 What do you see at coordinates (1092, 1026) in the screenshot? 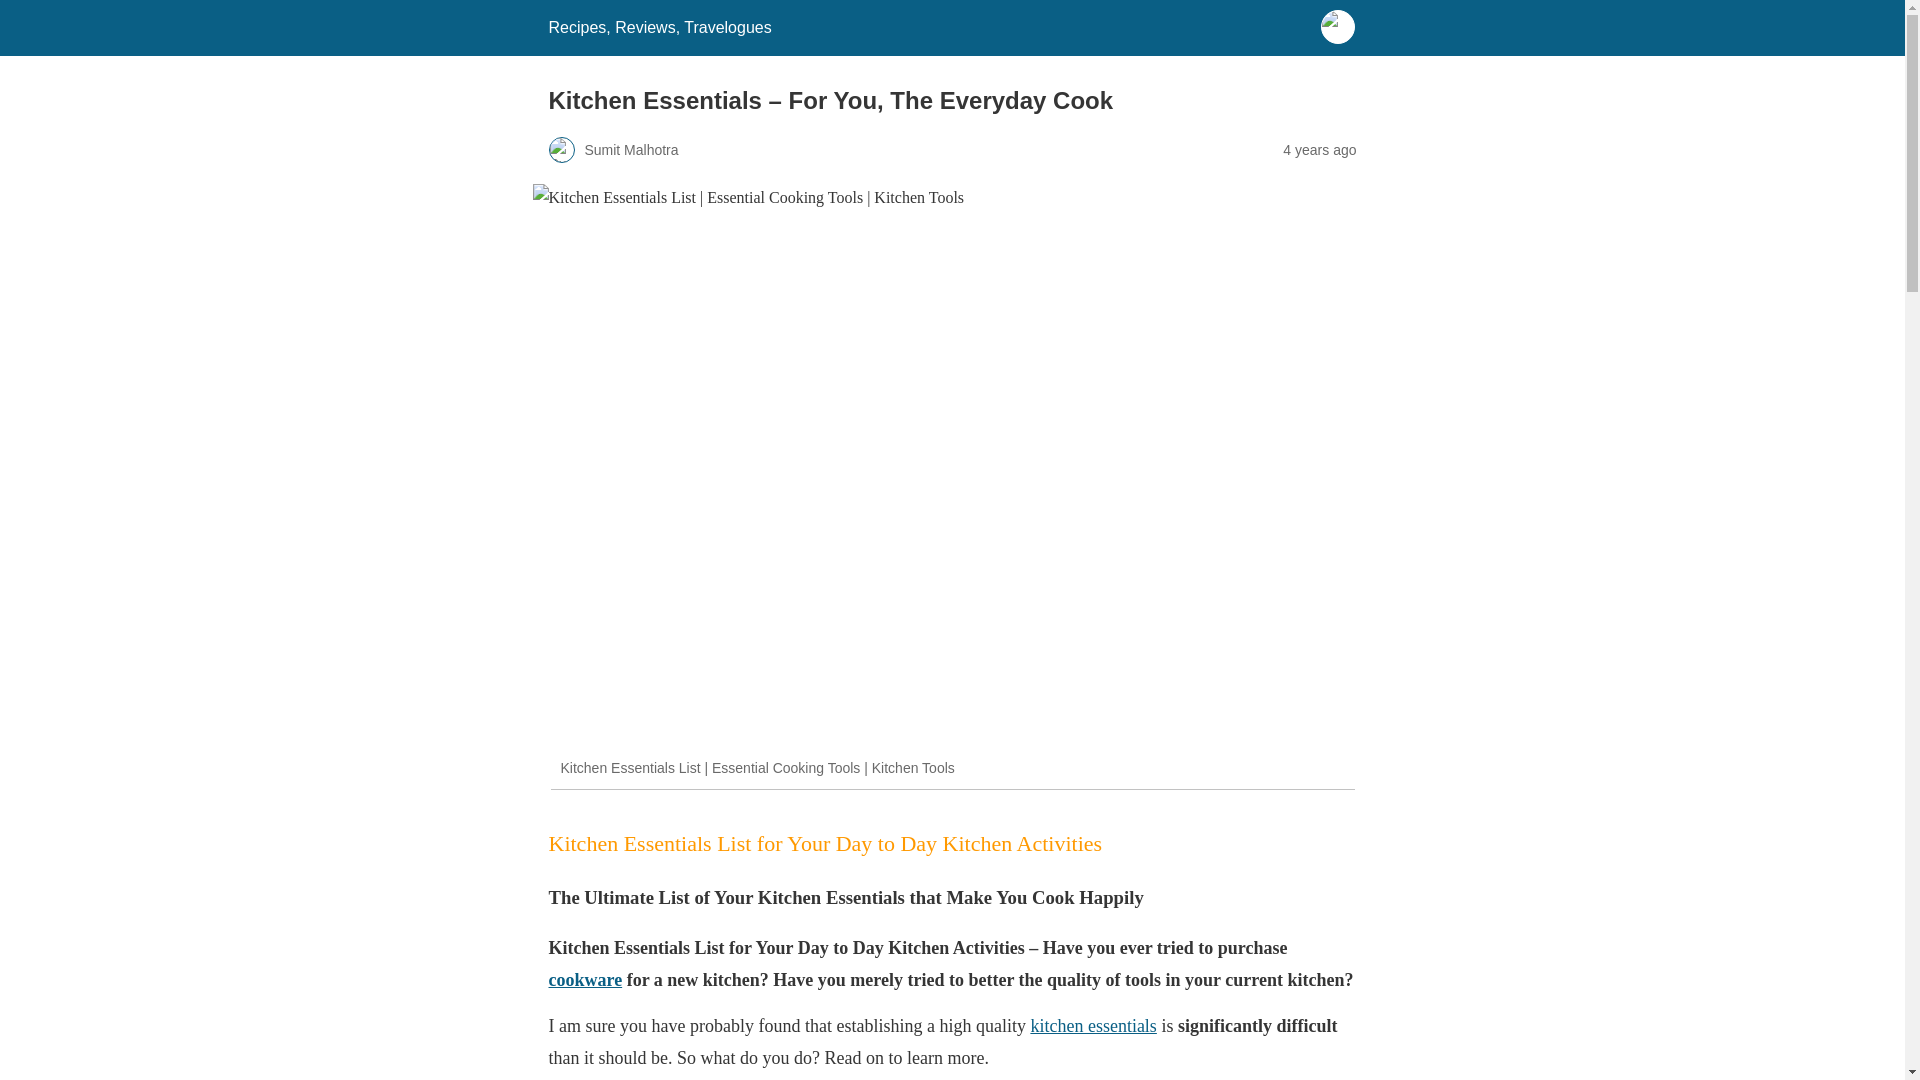
I see `kitchen essentials` at bounding box center [1092, 1026].